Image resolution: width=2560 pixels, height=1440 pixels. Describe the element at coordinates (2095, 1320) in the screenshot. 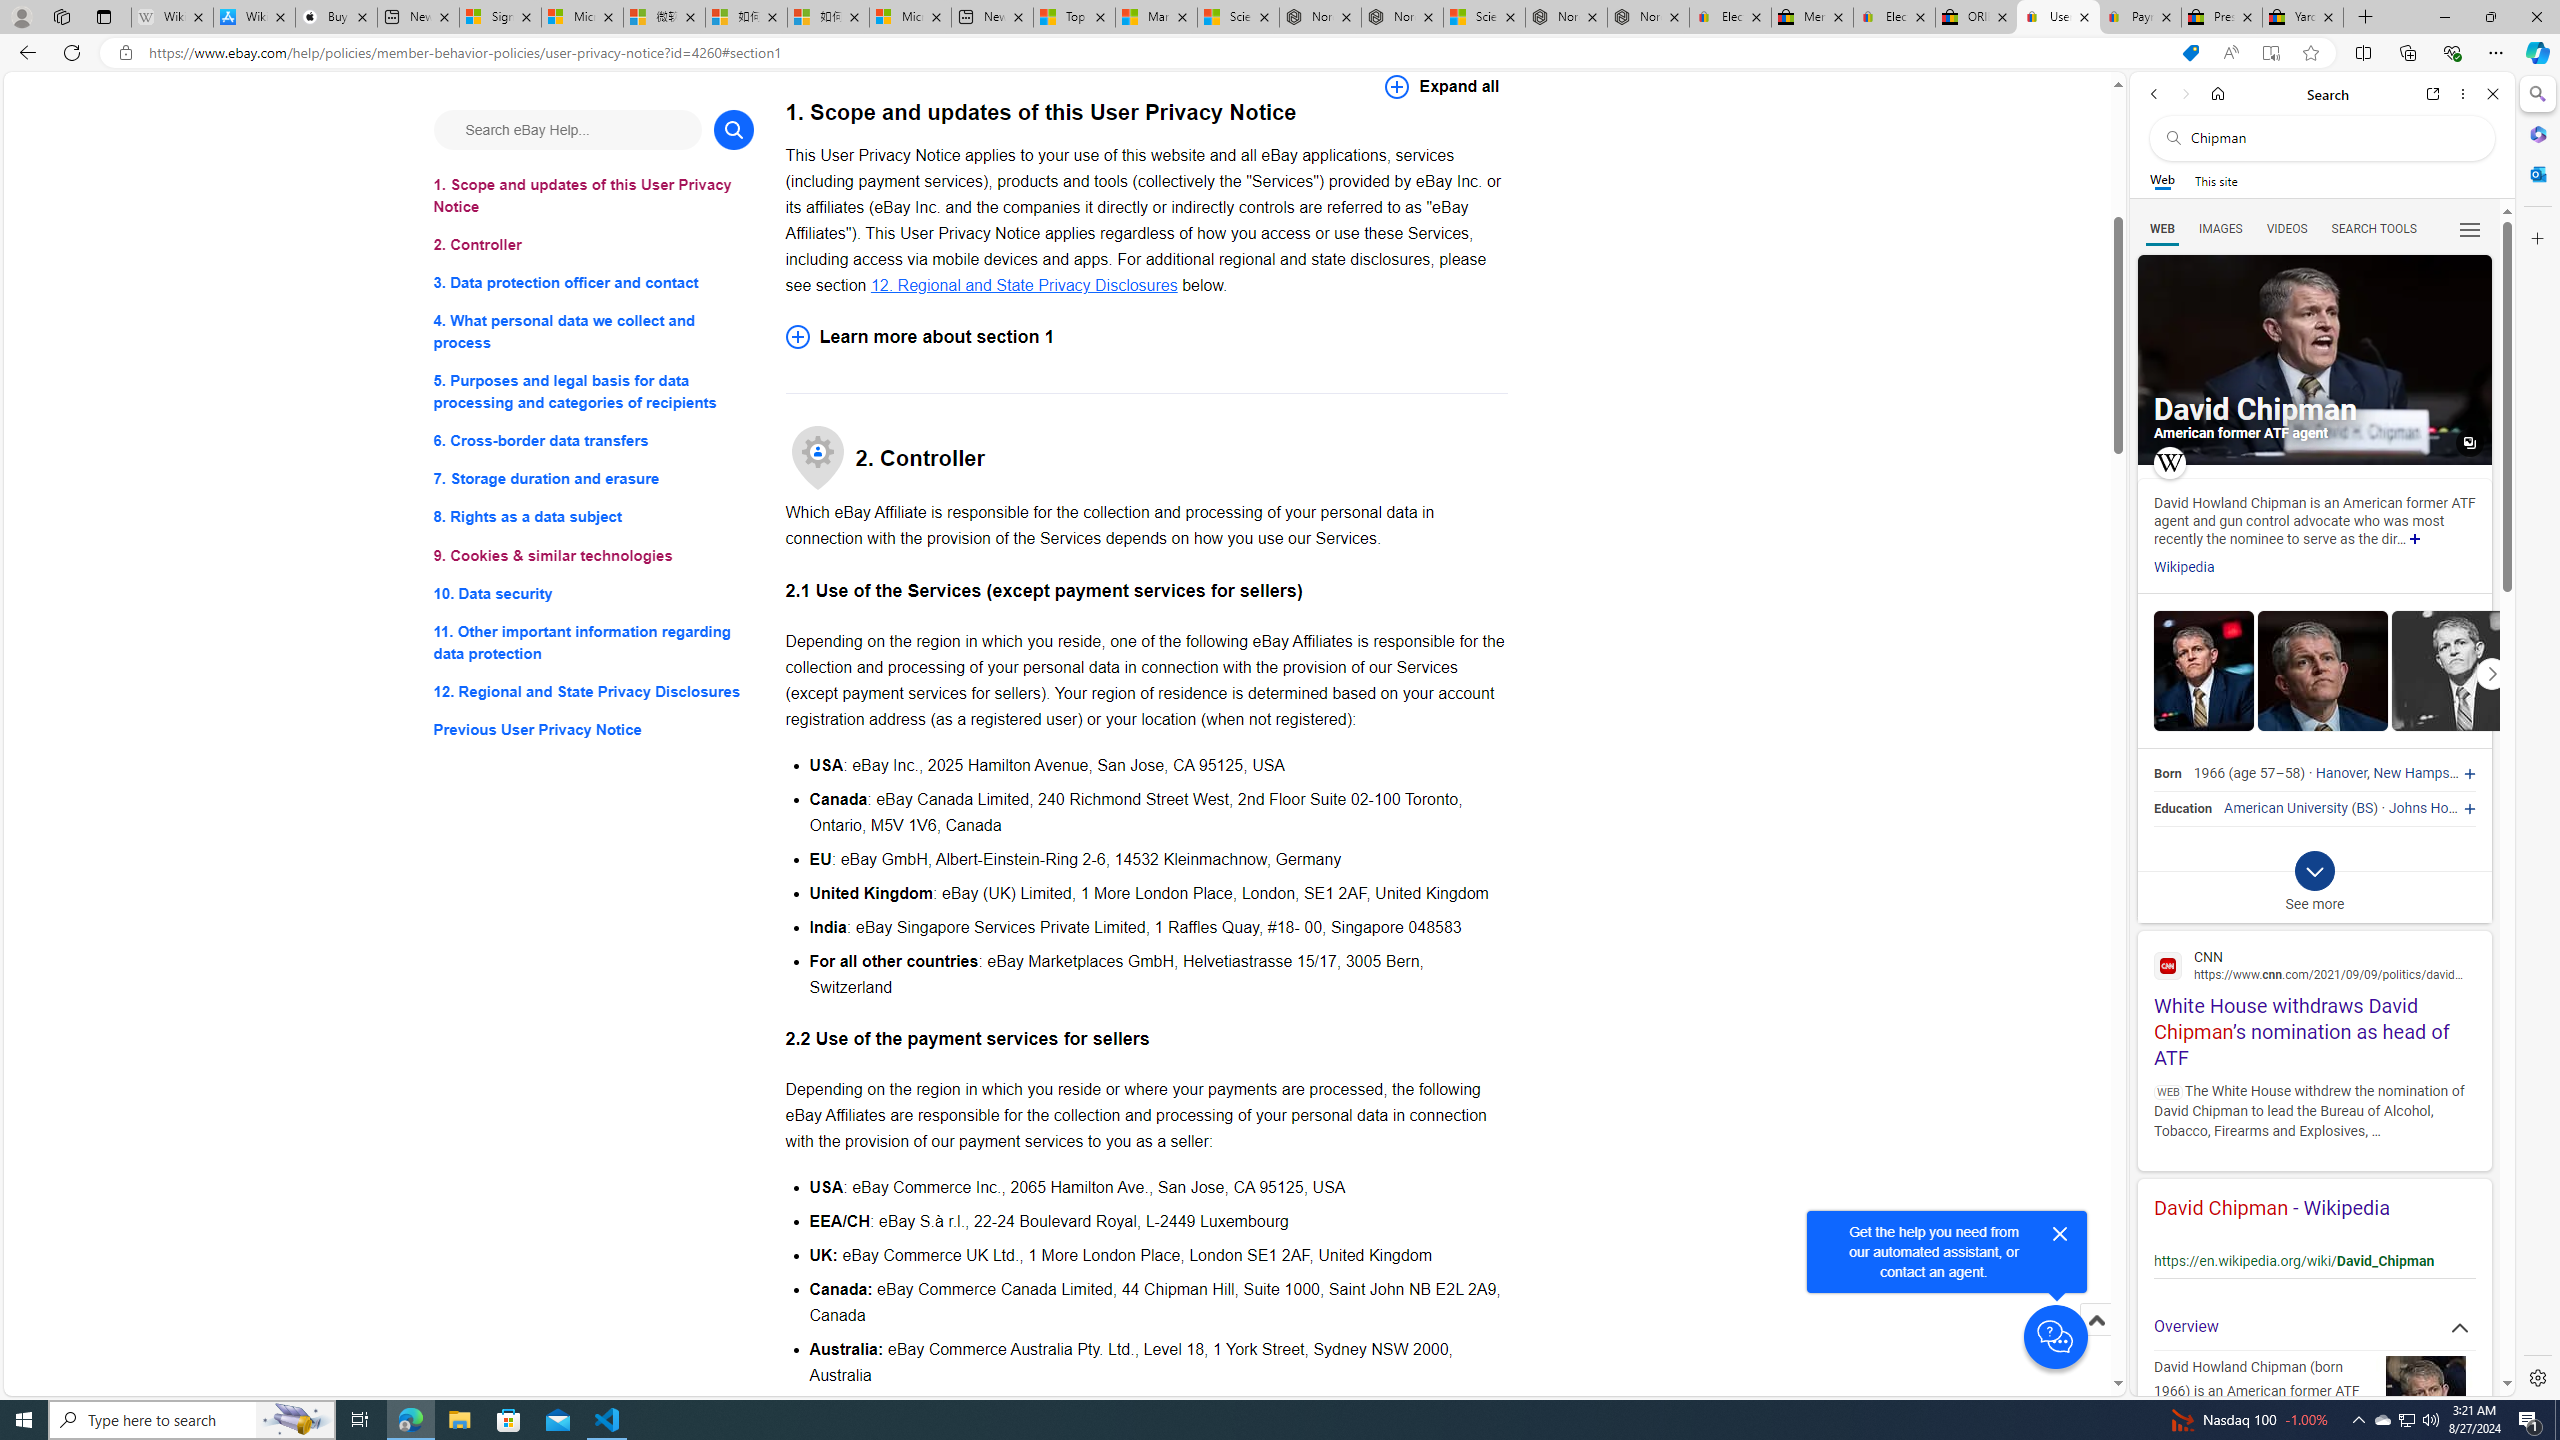

I see `Scroll to top` at that location.